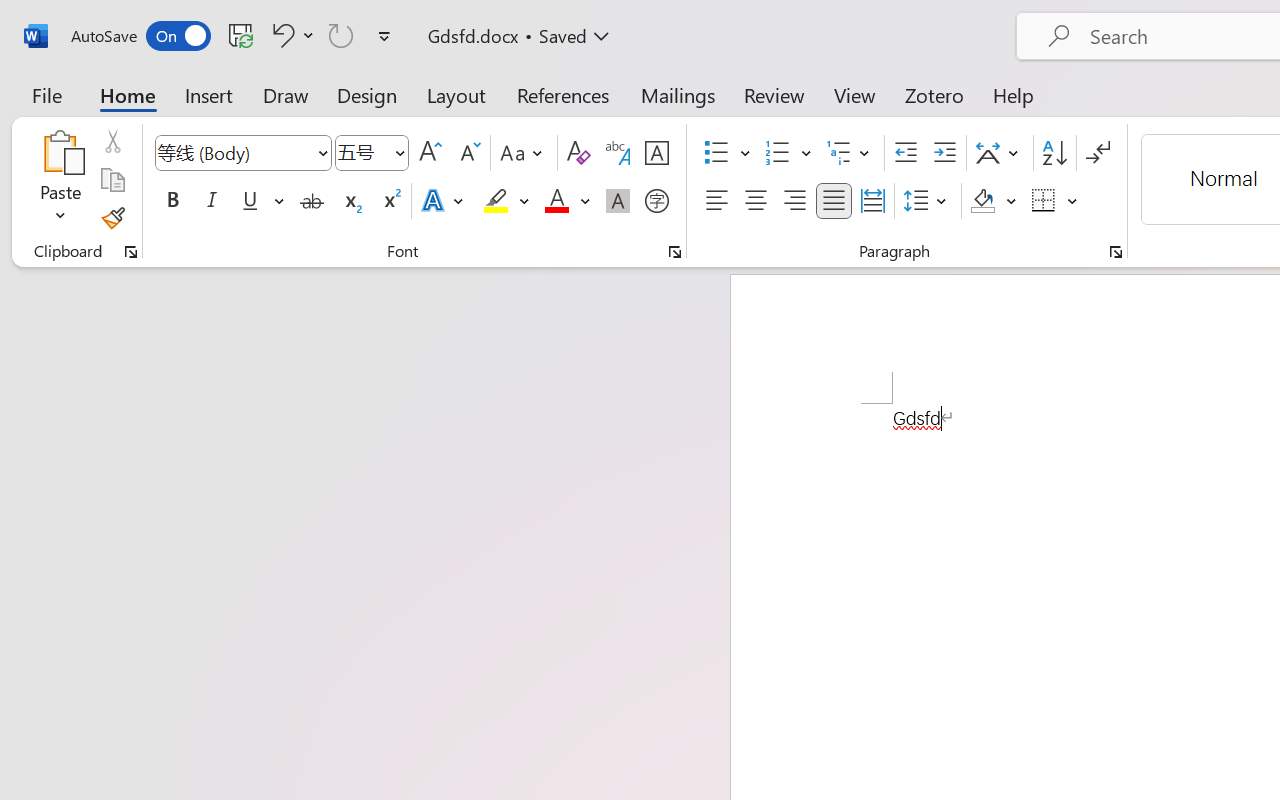 The height and width of the screenshot is (800, 1280). I want to click on Office Clipboard..., so click(131, 252).